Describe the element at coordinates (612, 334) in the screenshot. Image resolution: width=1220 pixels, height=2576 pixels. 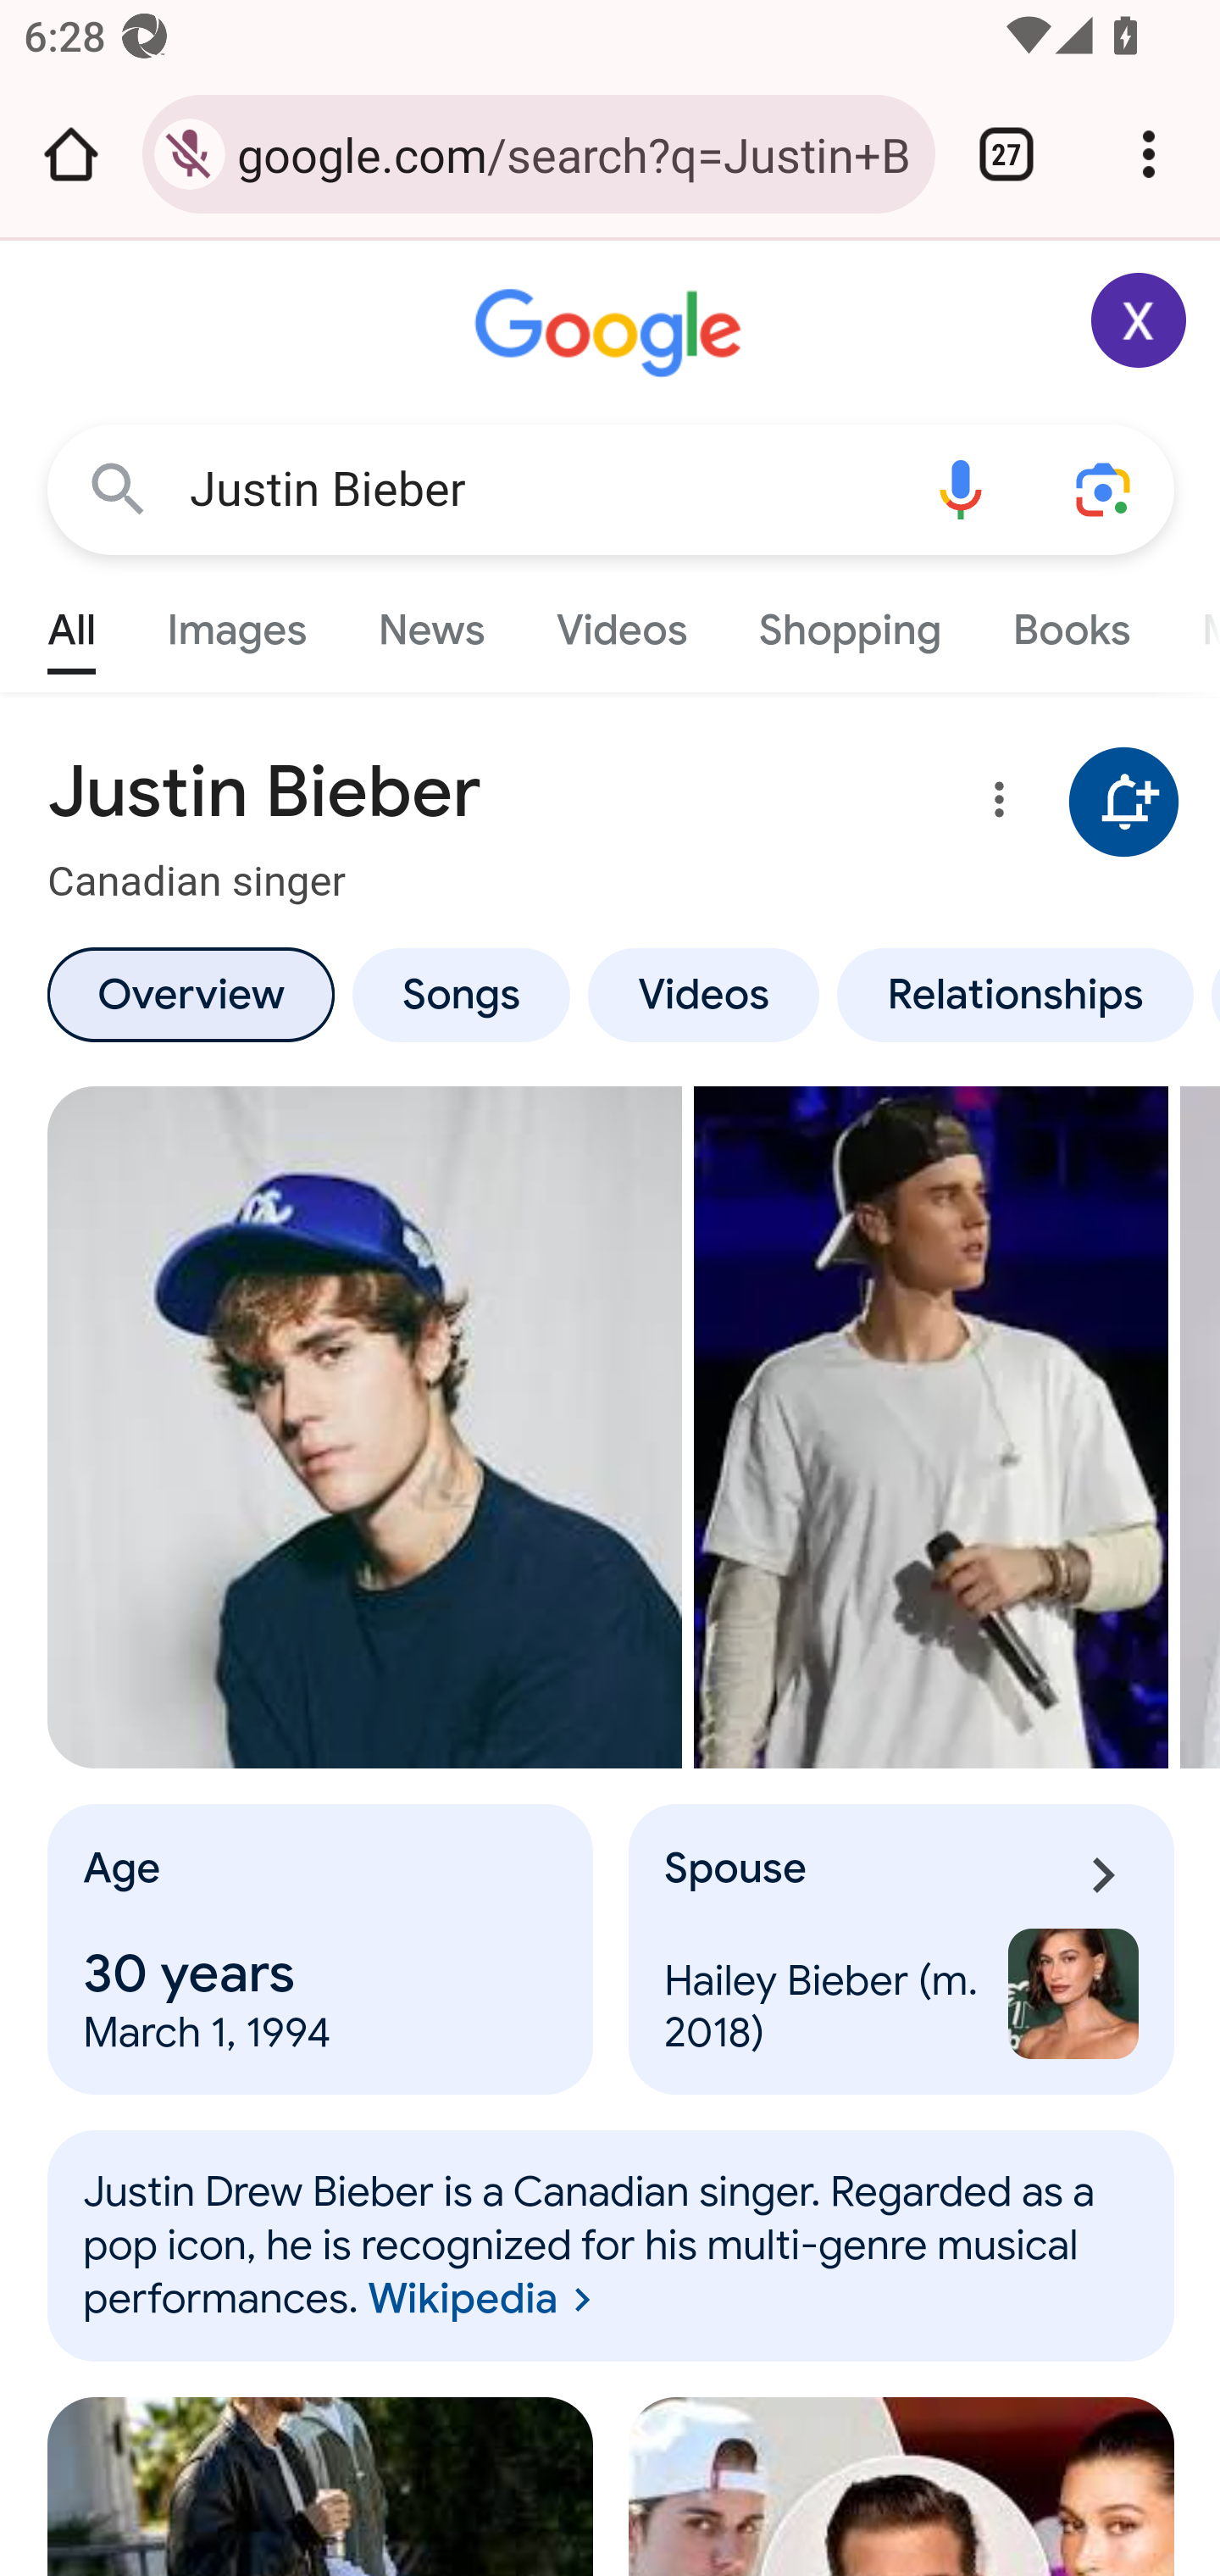
I see `Google` at that location.